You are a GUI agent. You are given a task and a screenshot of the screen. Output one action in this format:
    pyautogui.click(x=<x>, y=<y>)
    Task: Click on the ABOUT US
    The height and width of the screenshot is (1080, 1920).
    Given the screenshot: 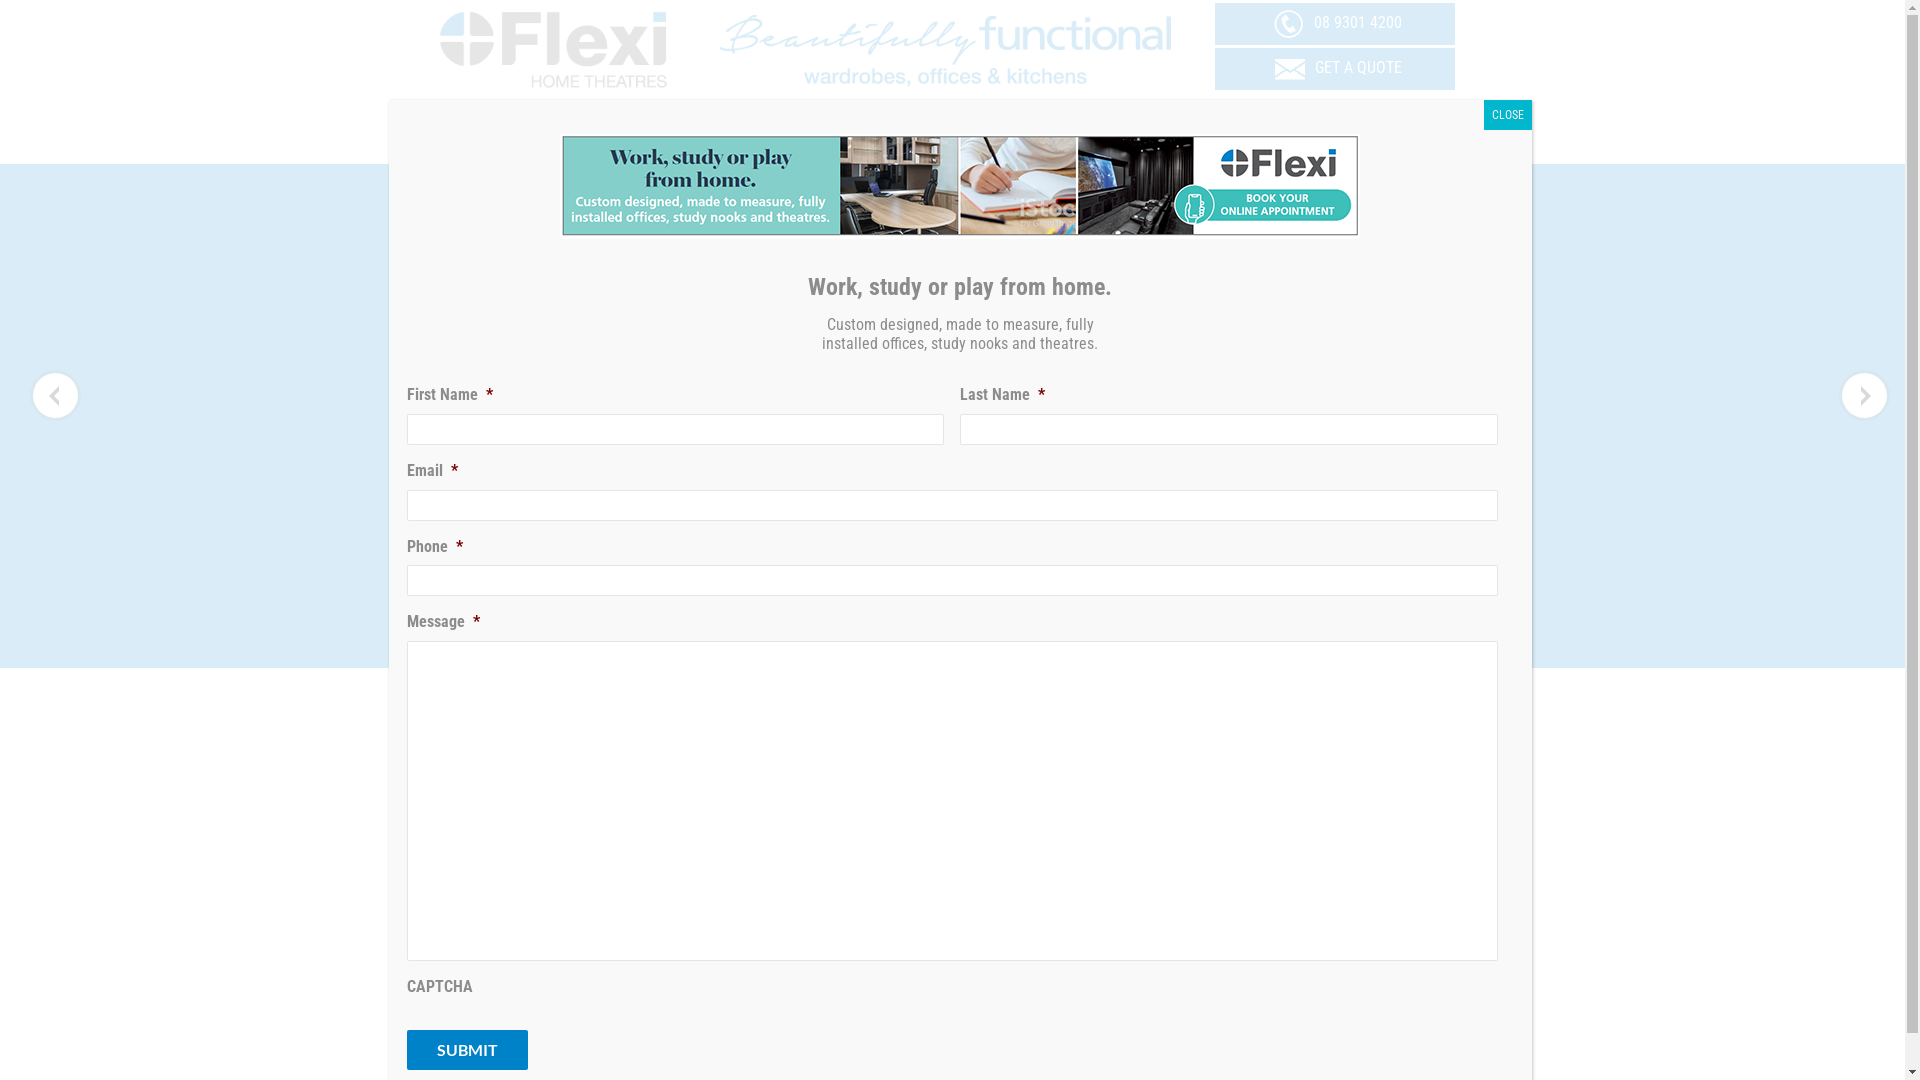 What is the action you would take?
    pyautogui.click(x=773, y=644)
    